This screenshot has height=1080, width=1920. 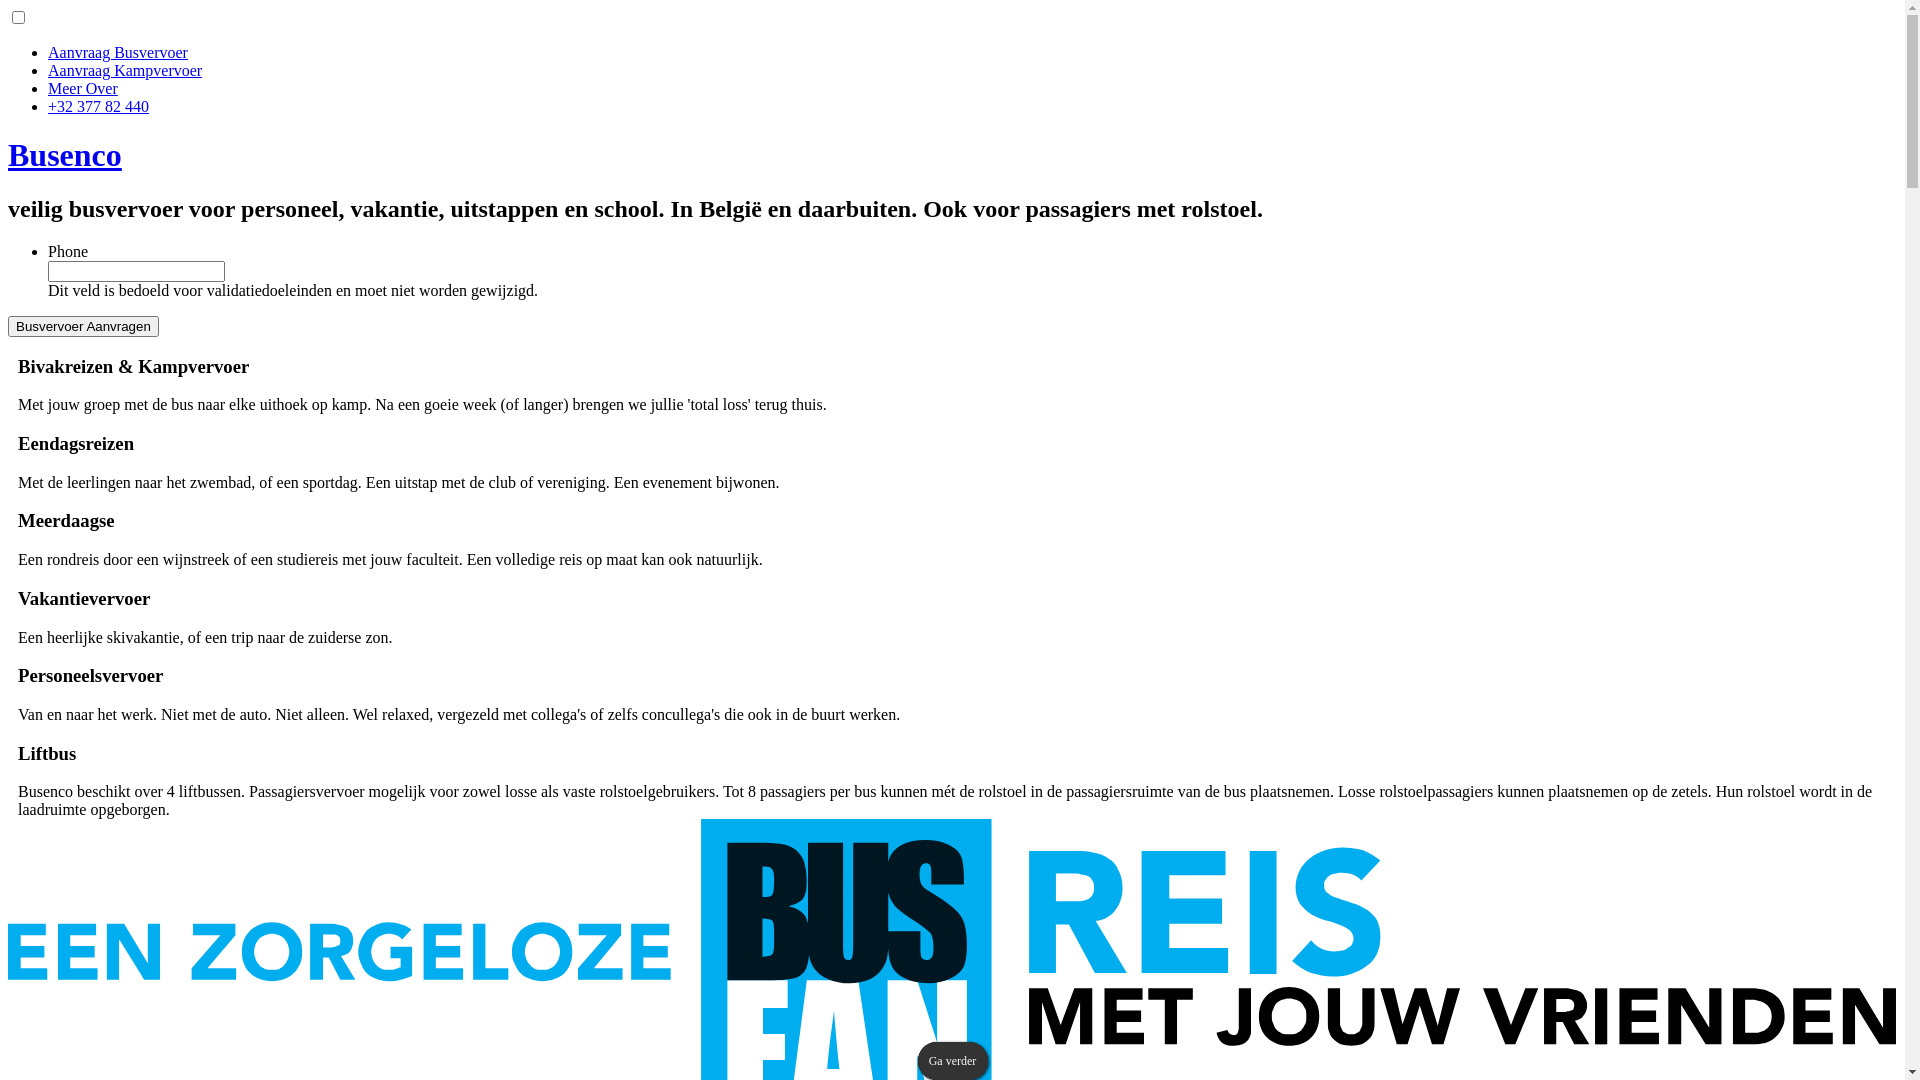 I want to click on Aanvraag Busvervoer, so click(x=118, y=52).